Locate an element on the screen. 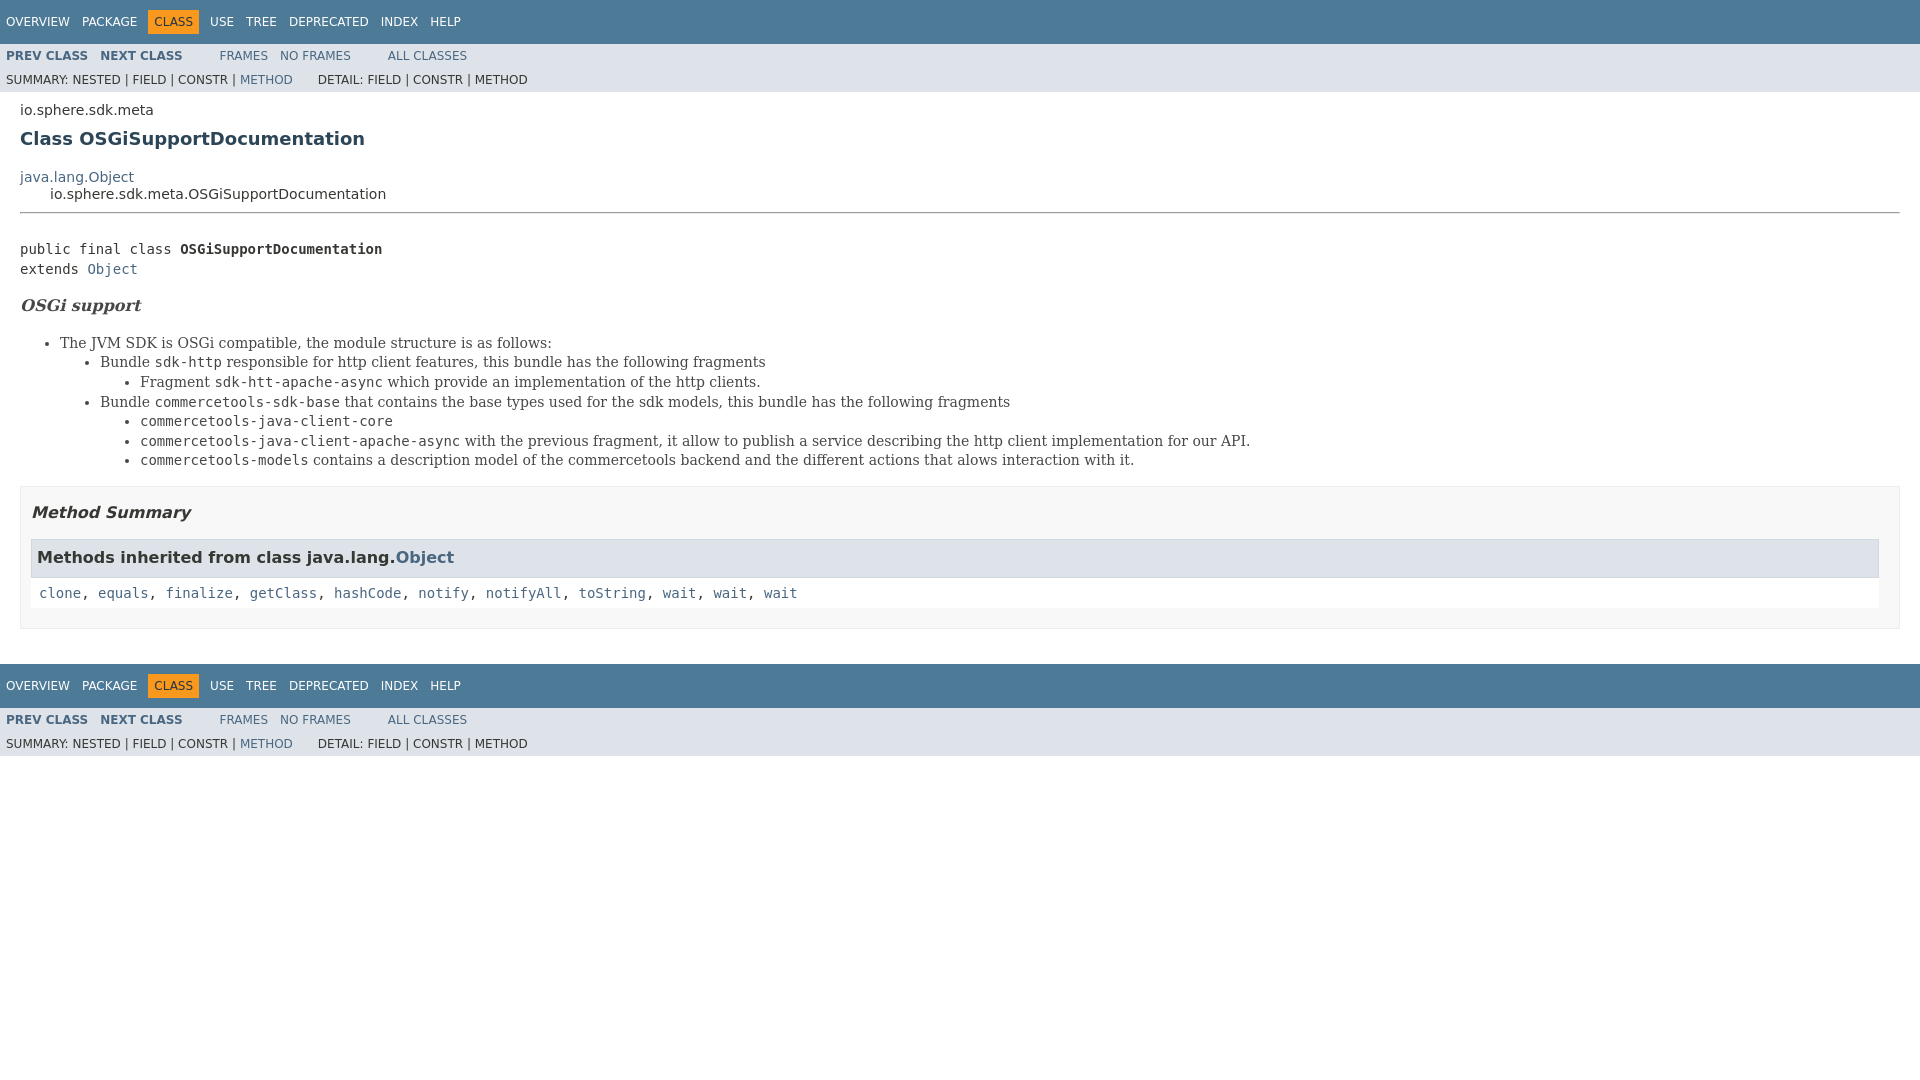 Image resolution: width=1920 pixels, height=1080 pixels. class or interface in java.lang is located at coordinates (282, 592).